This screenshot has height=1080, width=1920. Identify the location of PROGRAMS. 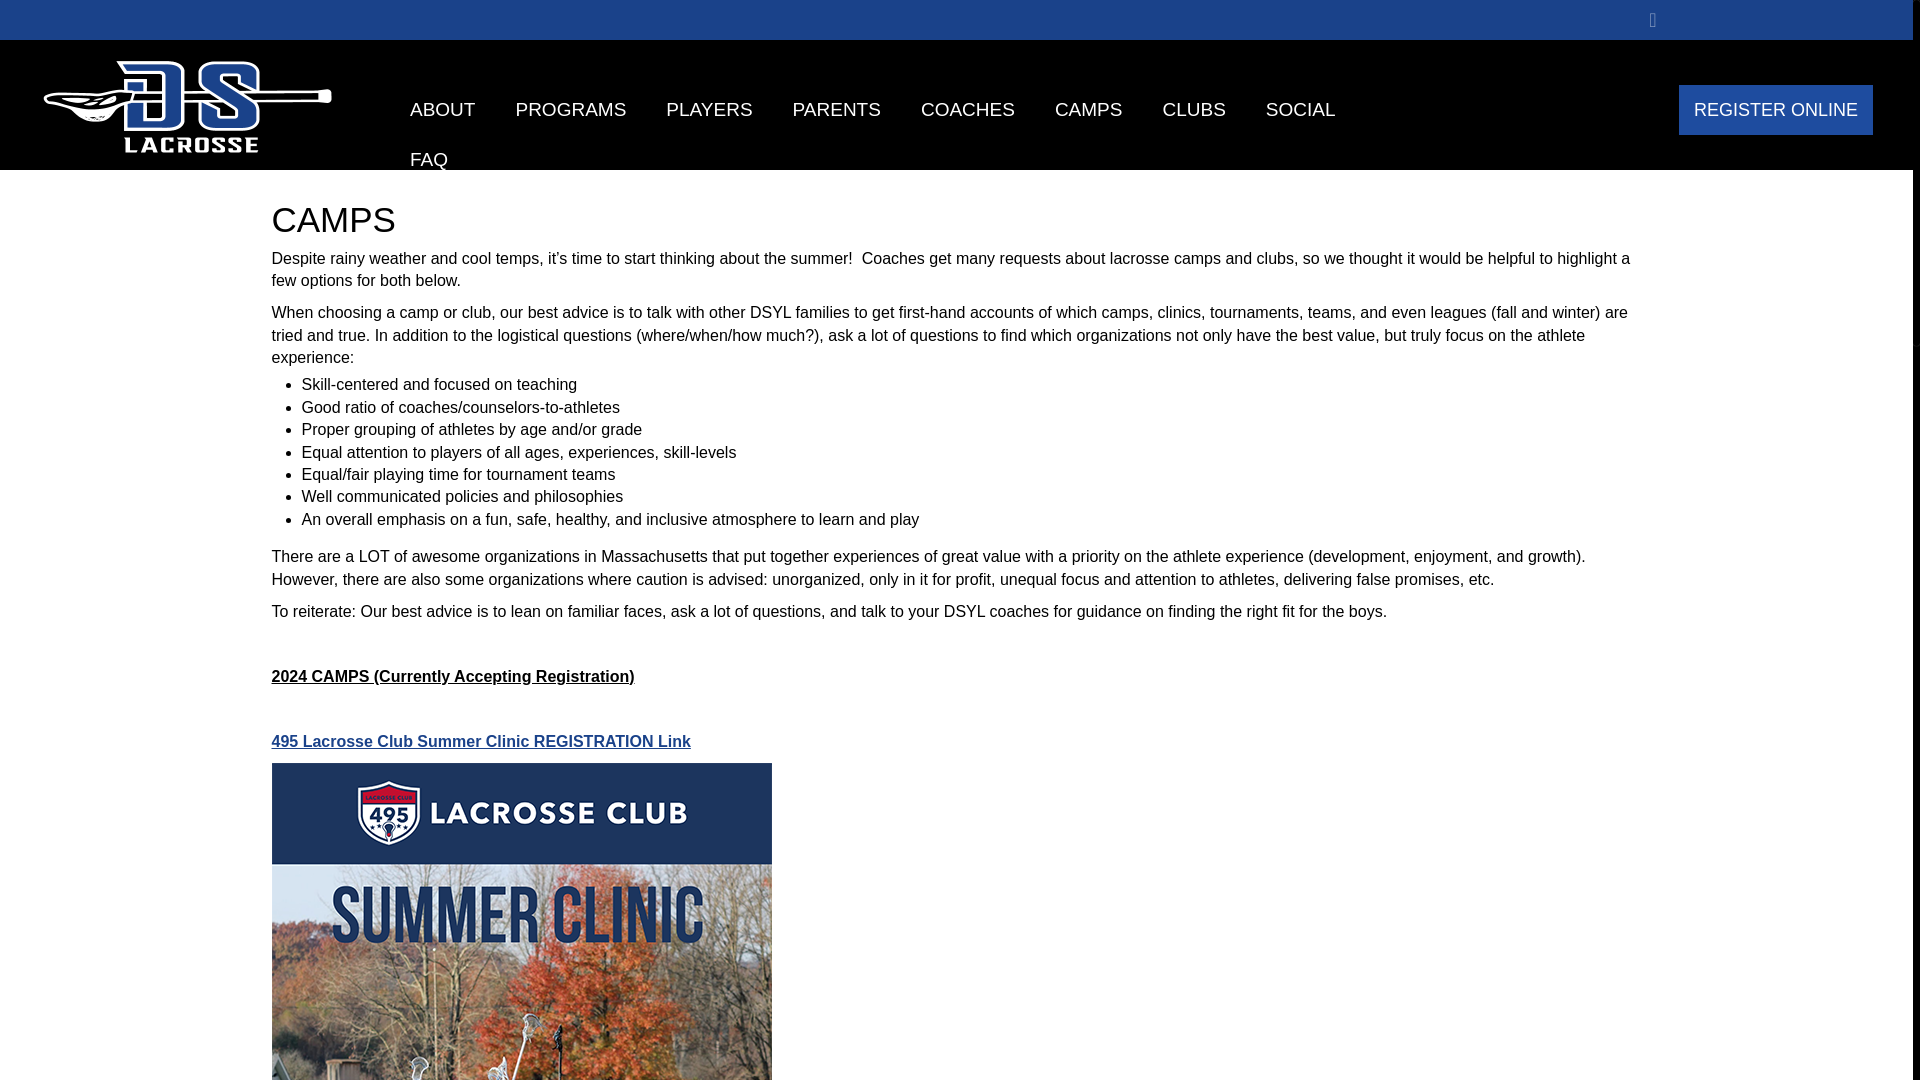
(570, 110).